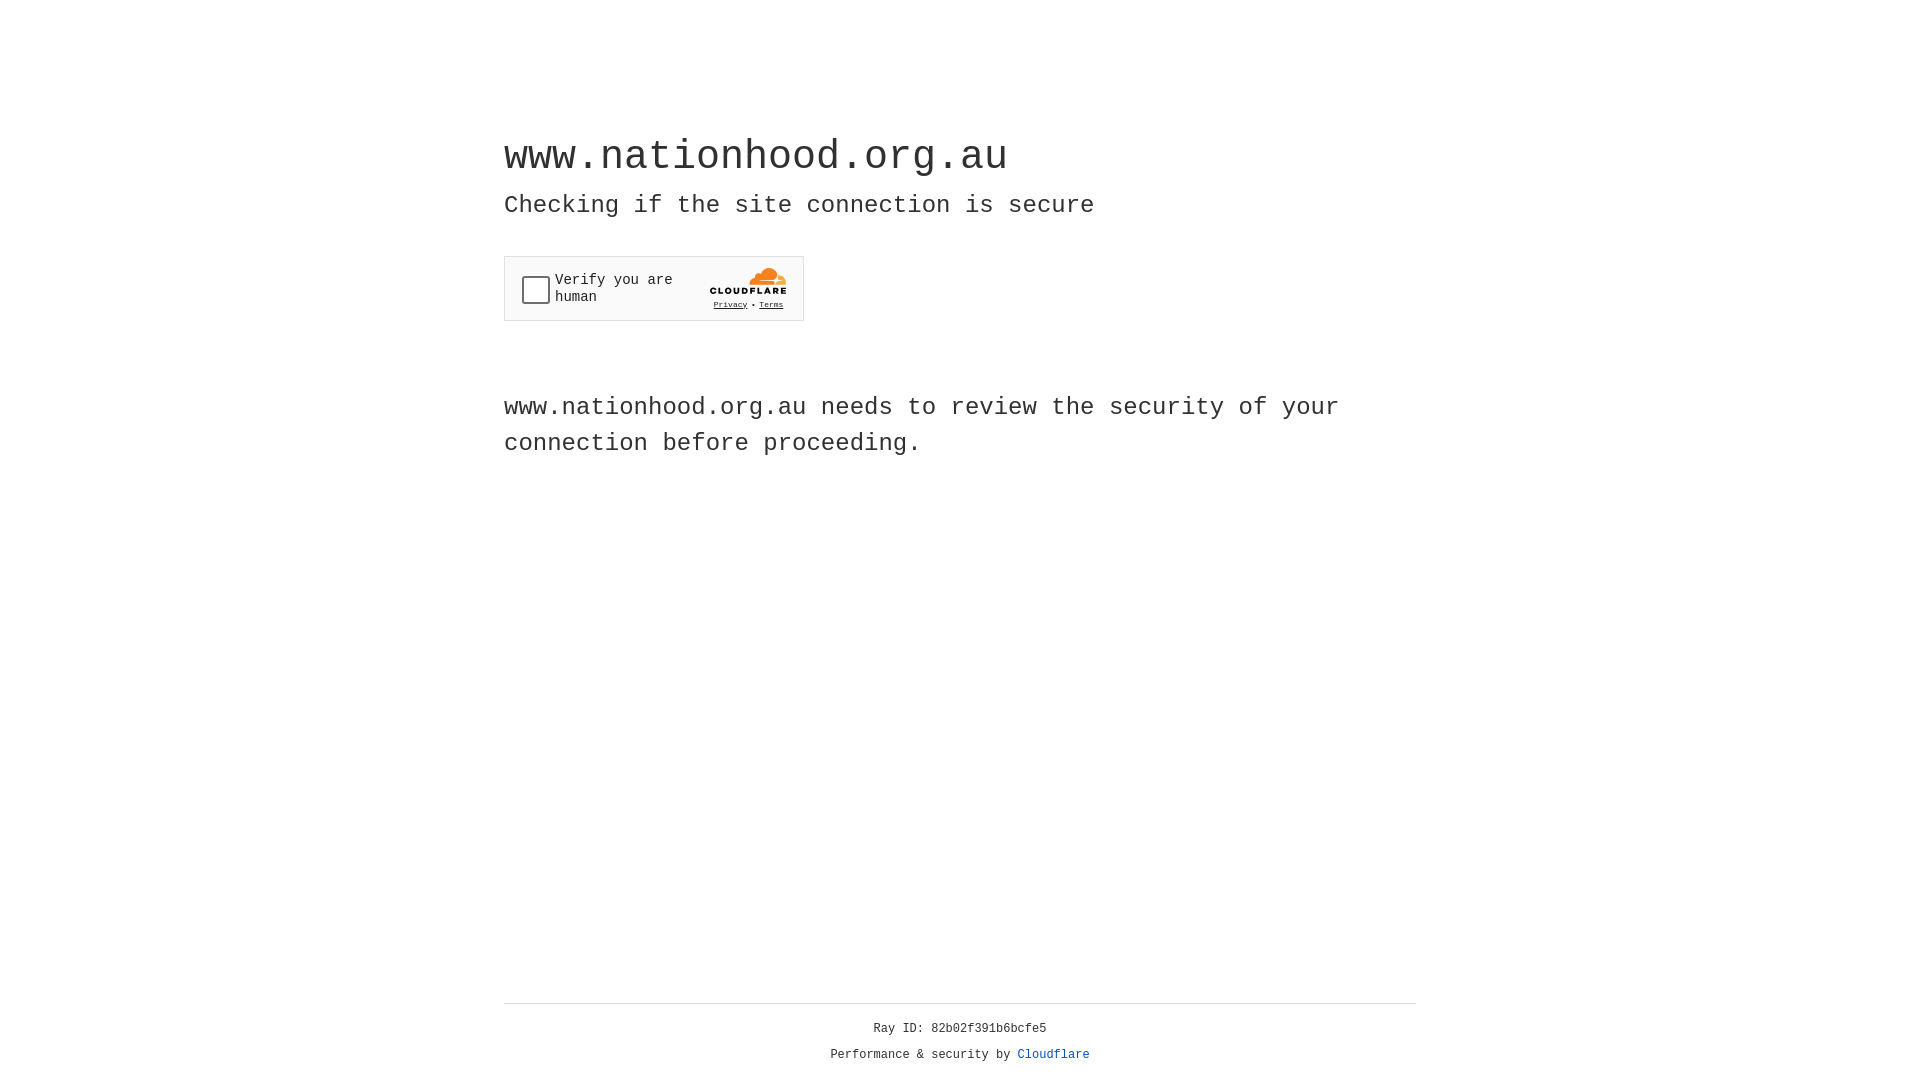 The height and width of the screenshot is (1080, 1920). I want to click on Widget containing a Cloudflare security challenge, so click(654, 288).